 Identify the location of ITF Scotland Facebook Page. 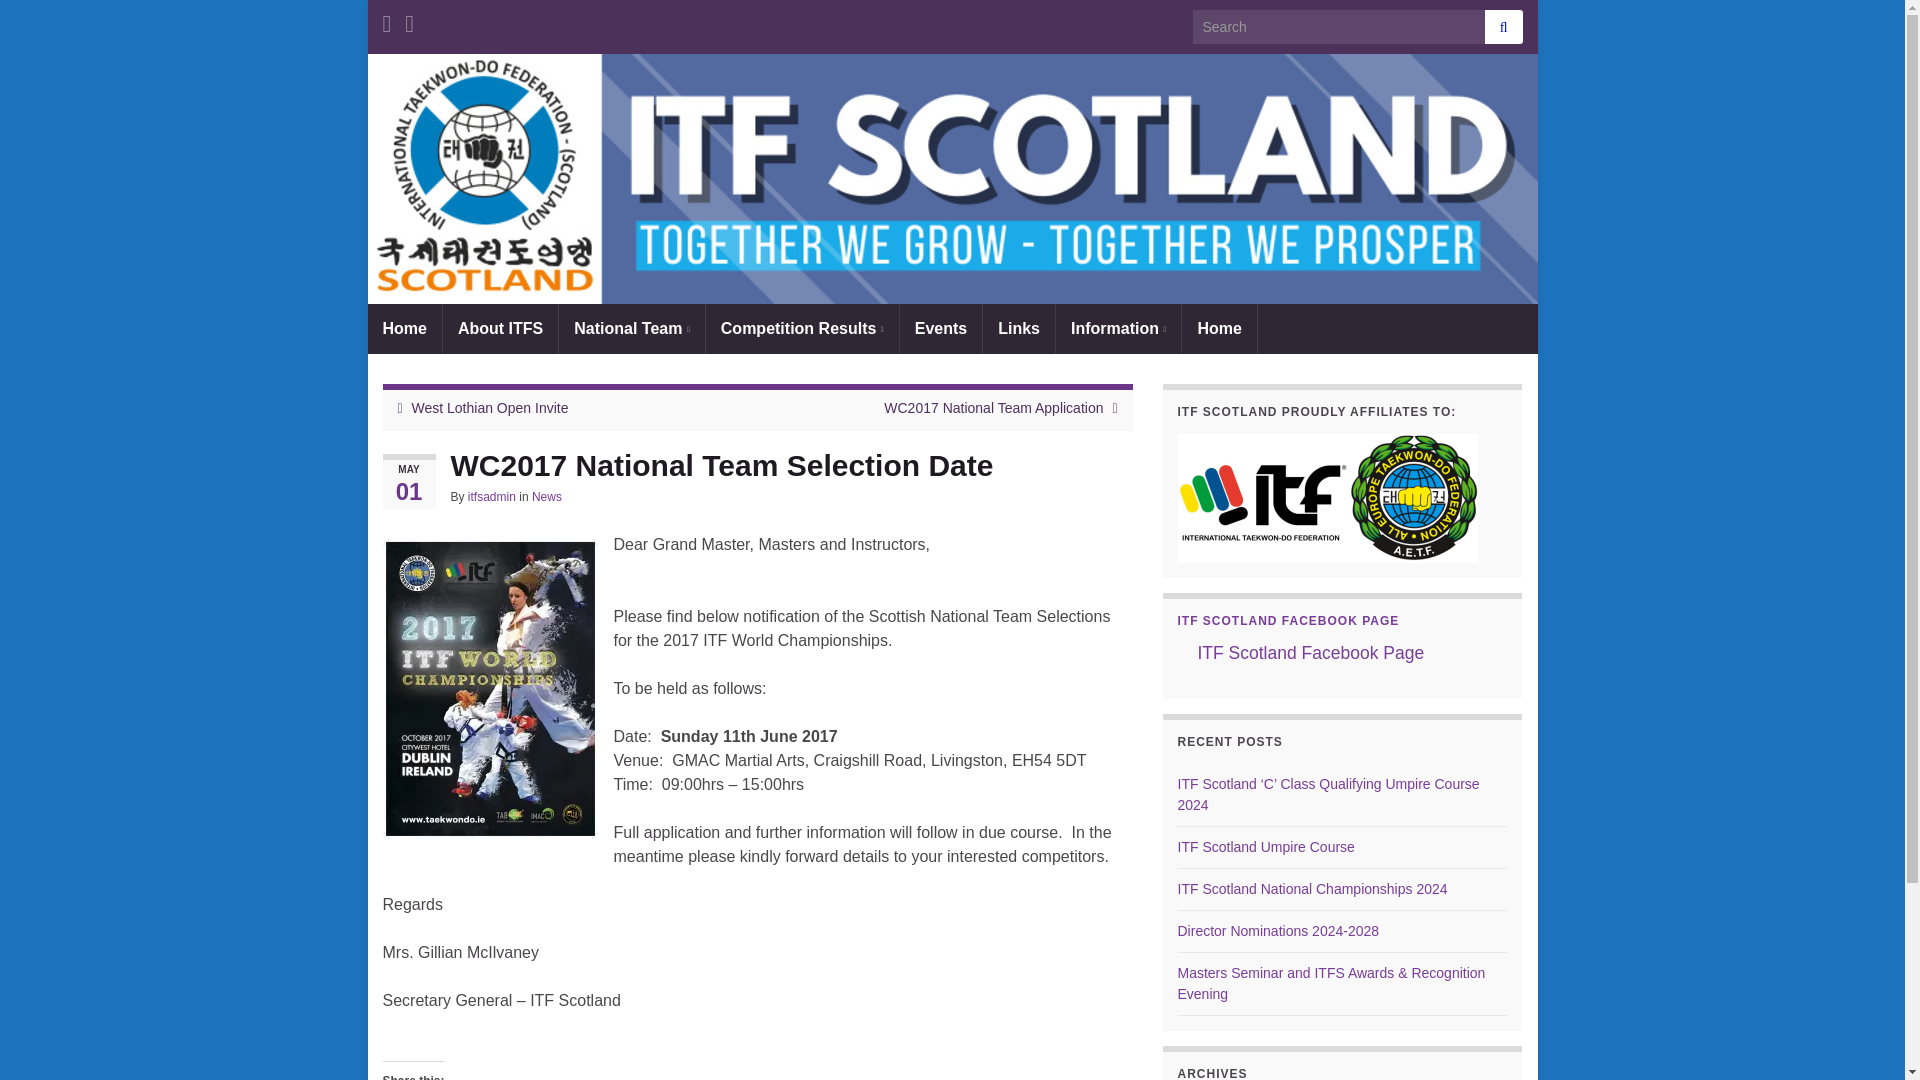
(1311, 652).